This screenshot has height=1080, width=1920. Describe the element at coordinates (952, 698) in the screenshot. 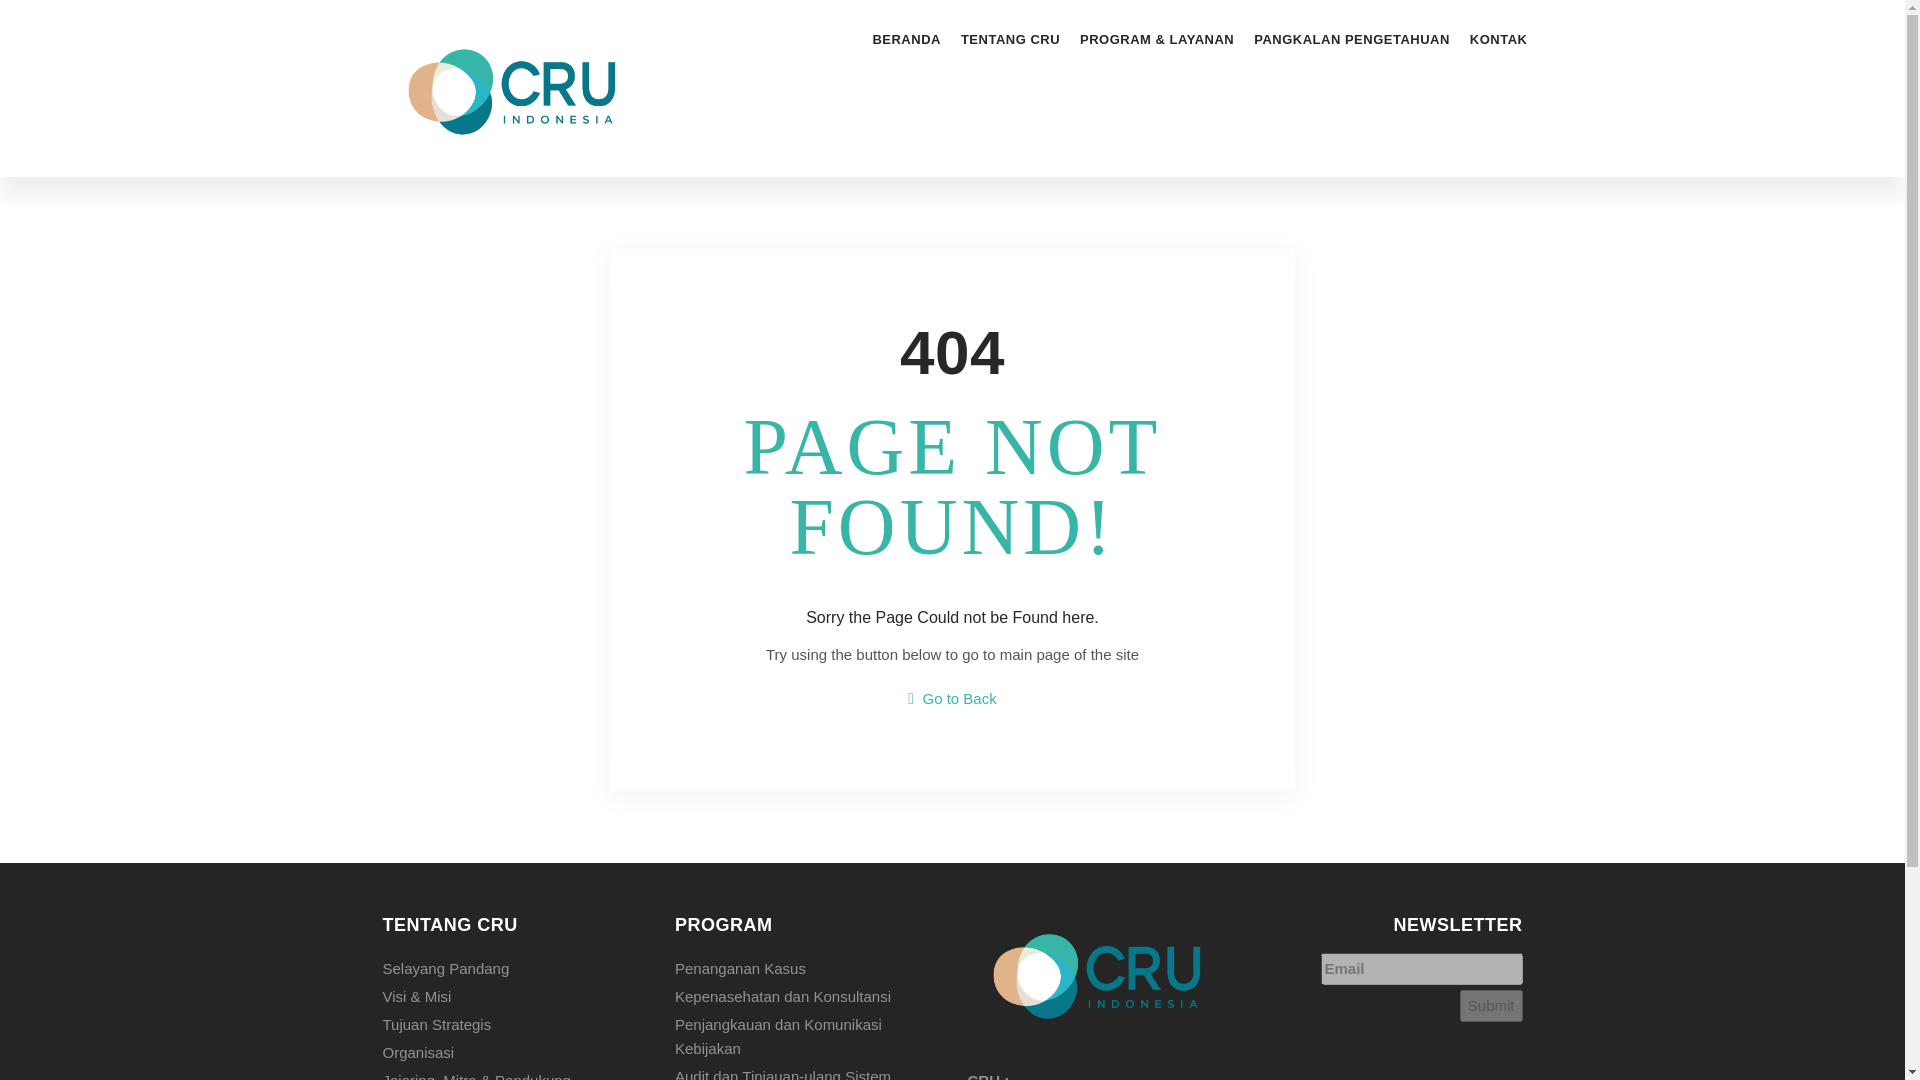

I see `  Go to Back` at that location.